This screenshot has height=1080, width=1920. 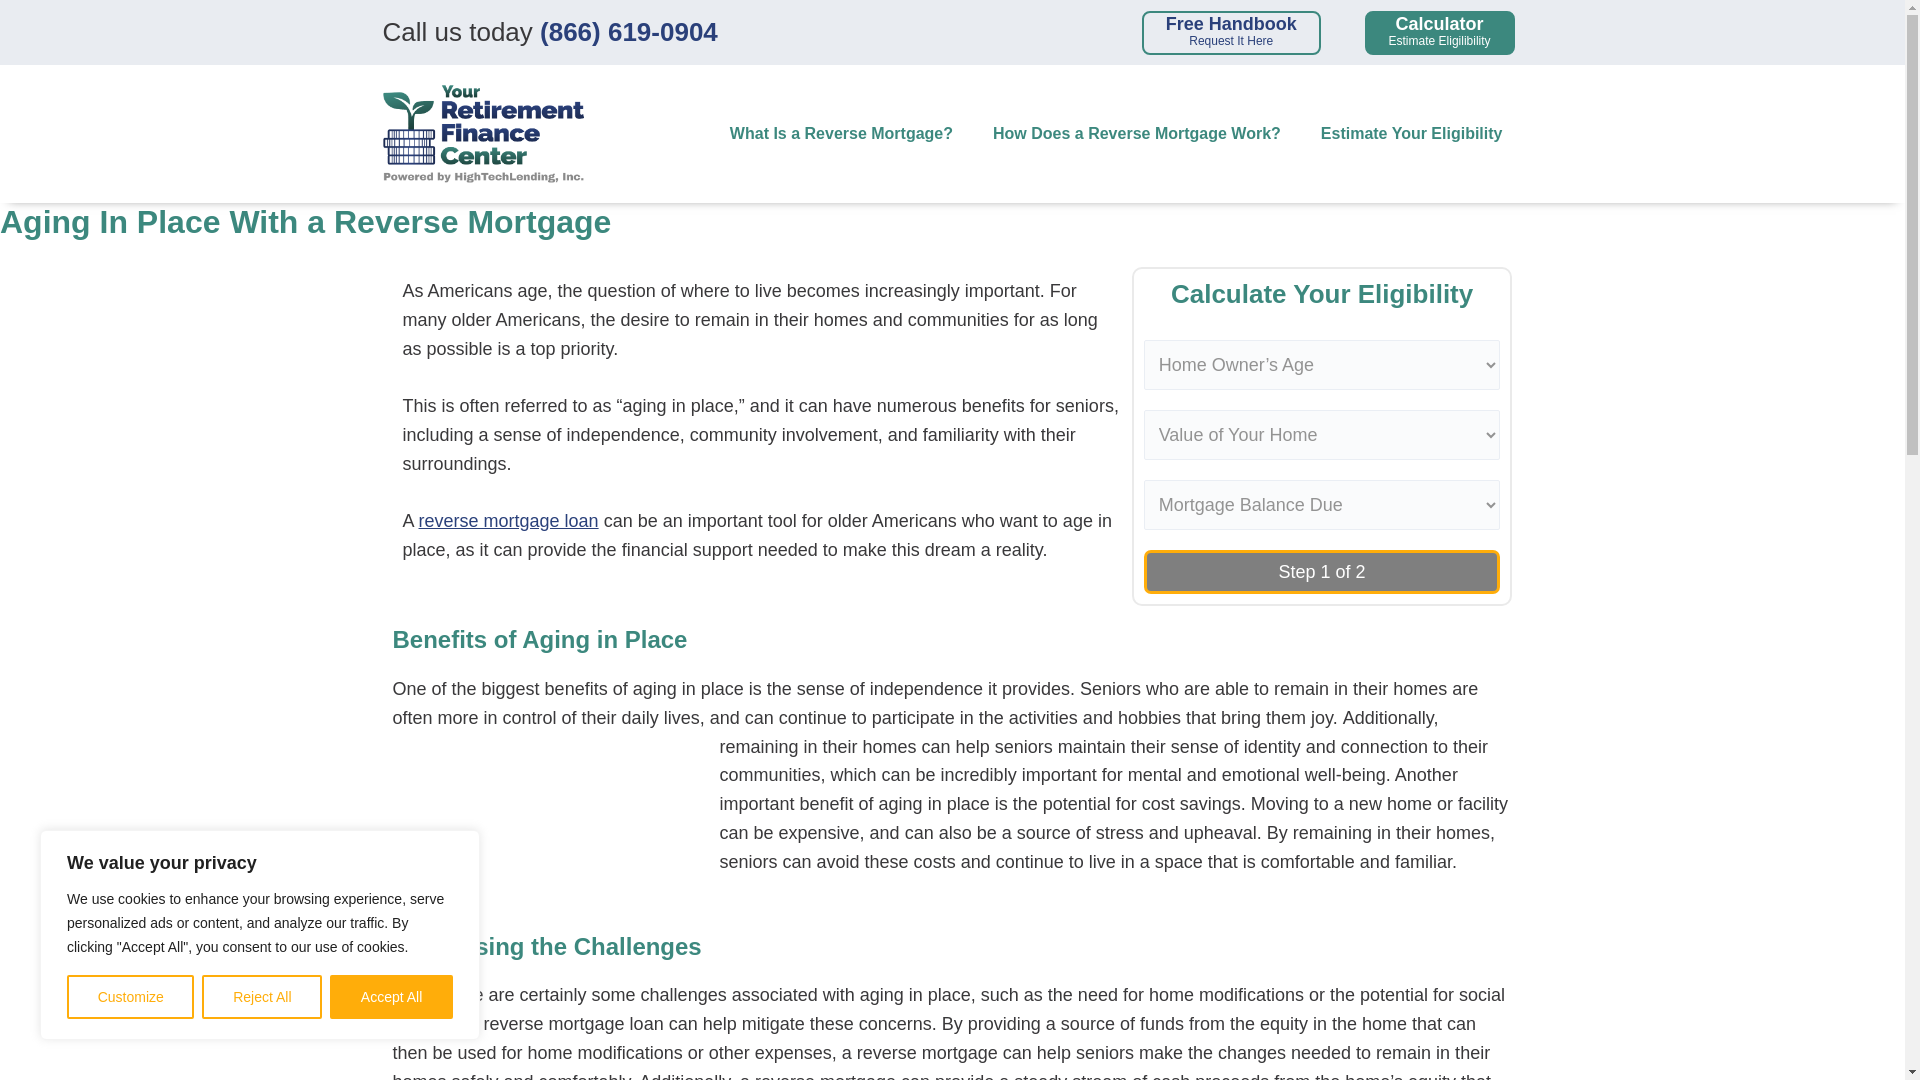 I want to click on Estimate Your Eligibility, so click(x=1440, y=32).